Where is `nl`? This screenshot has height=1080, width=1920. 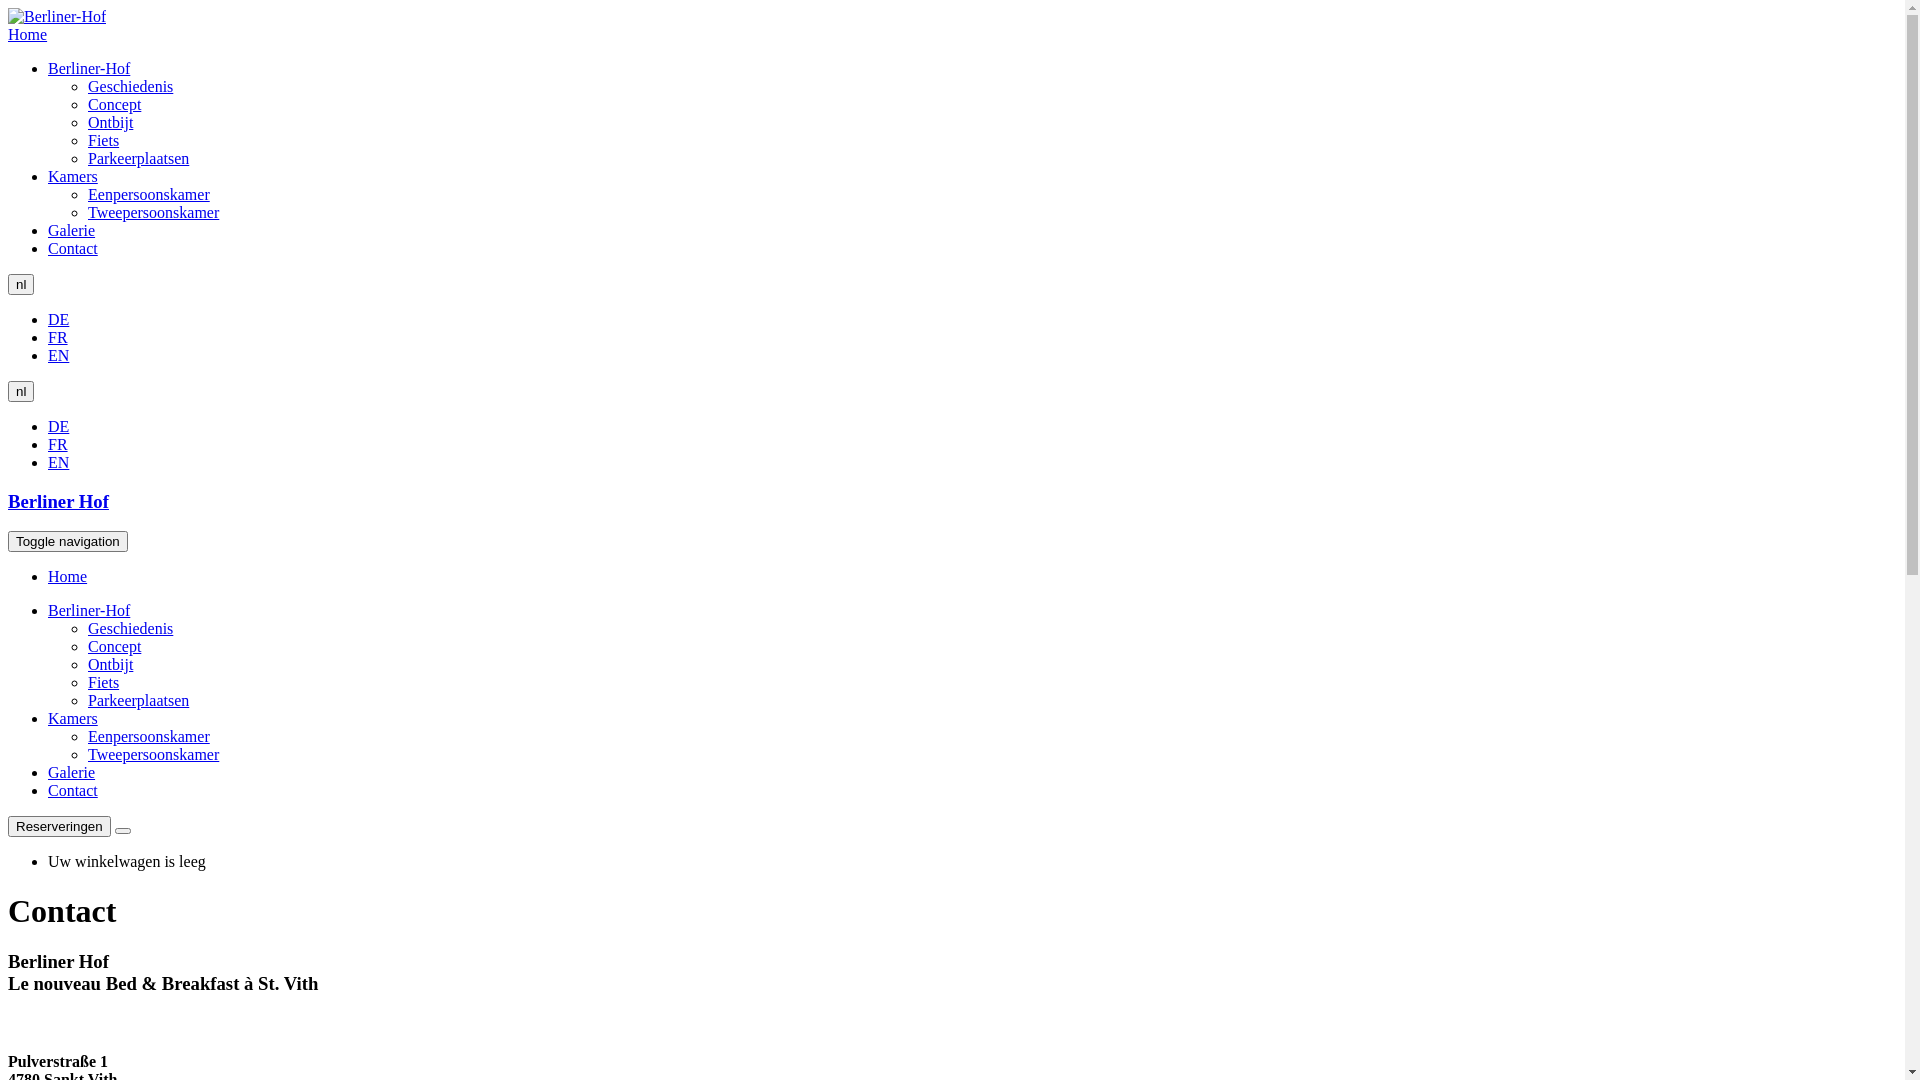 nl is located at coordinates (21, 392).